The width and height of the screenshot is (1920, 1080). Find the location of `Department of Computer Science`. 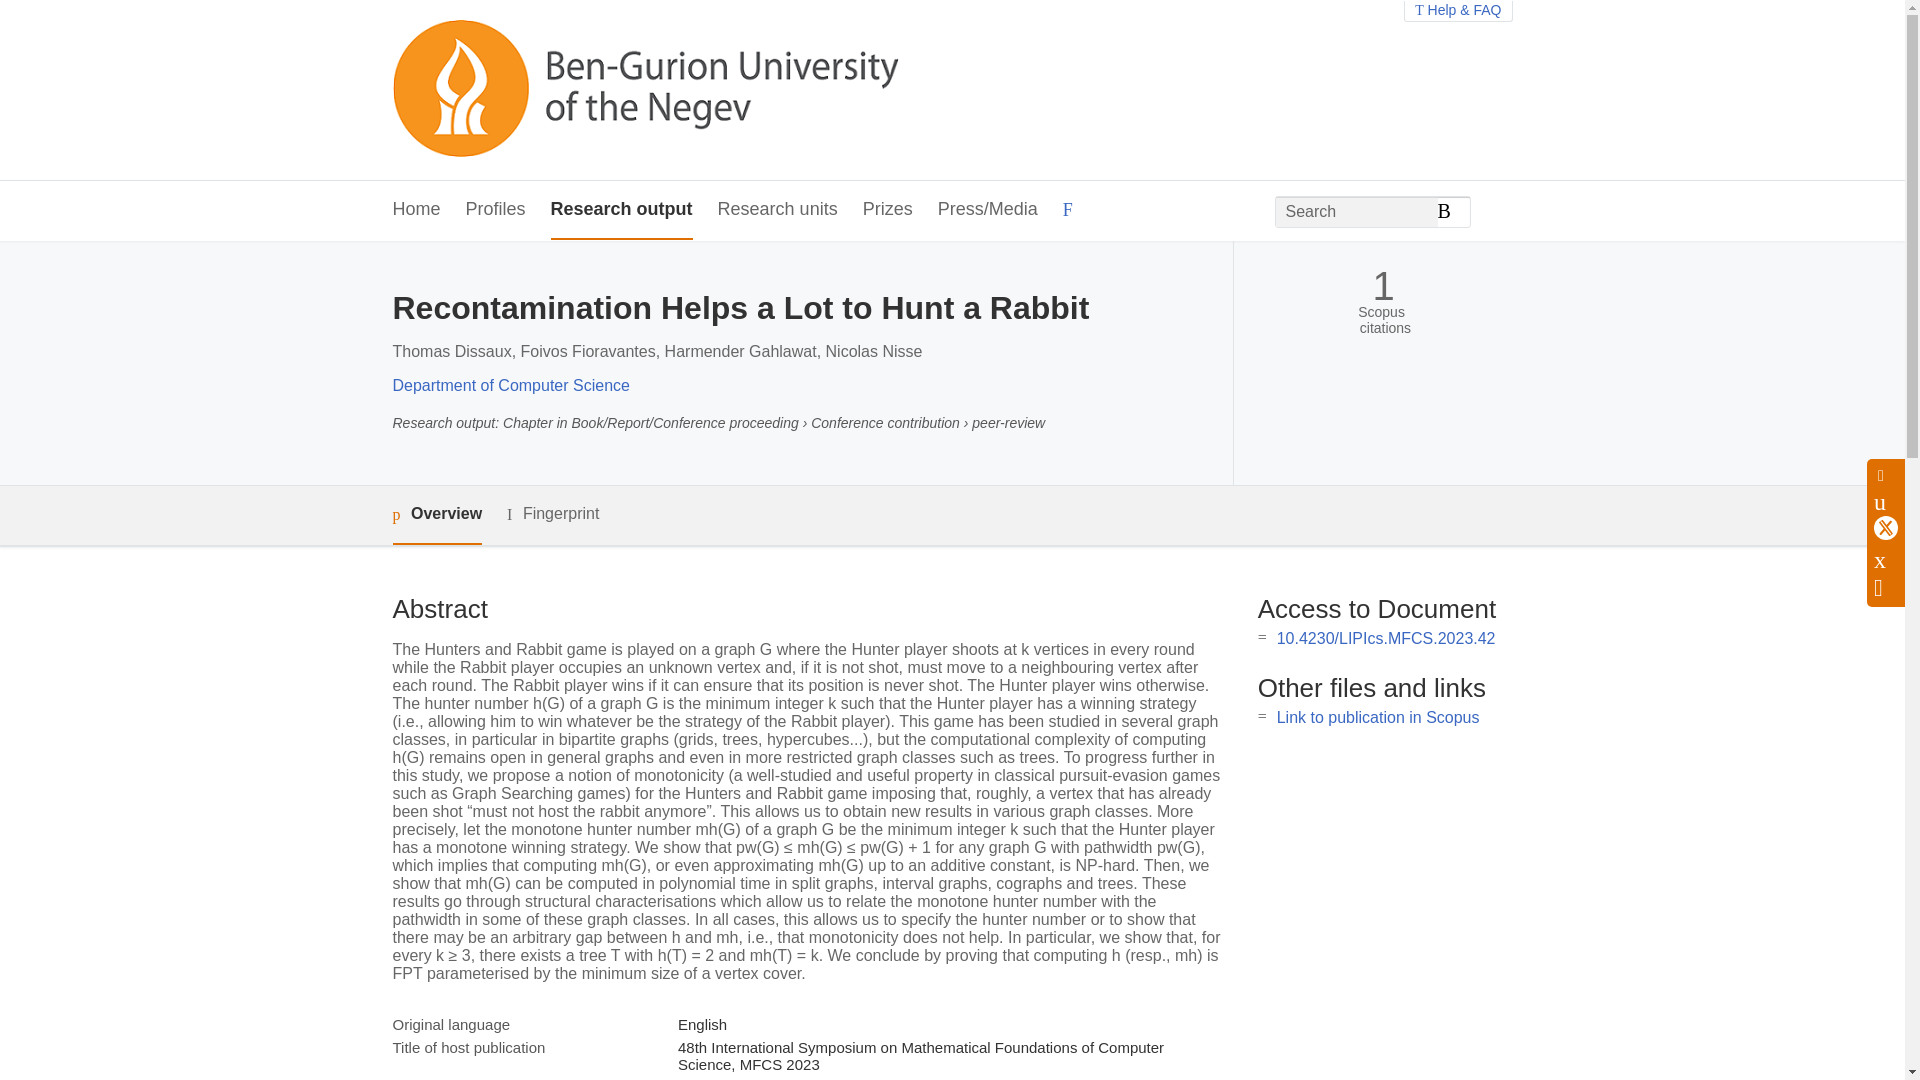

Department of Computer Science is located at coordinates (510, 385).